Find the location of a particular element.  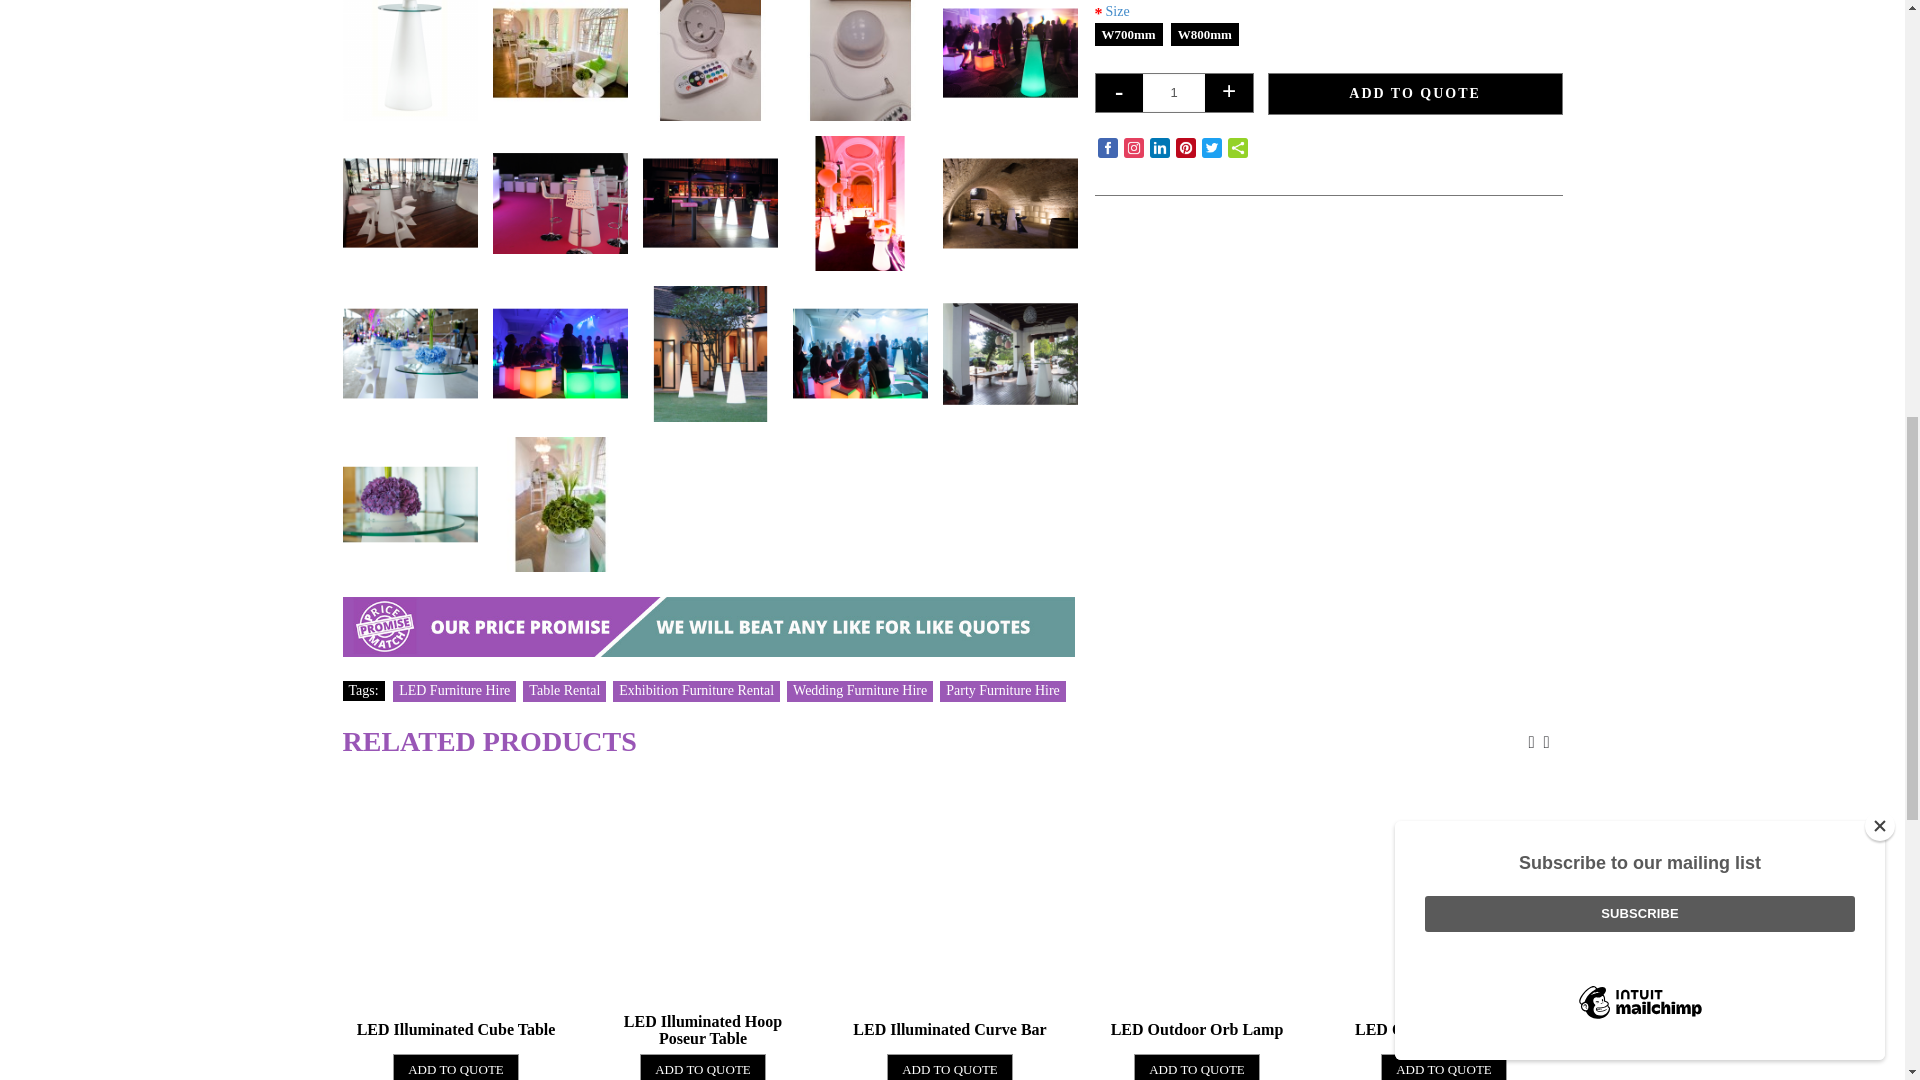

LED Cone Poseur Table is located at coordinates (710, 60).